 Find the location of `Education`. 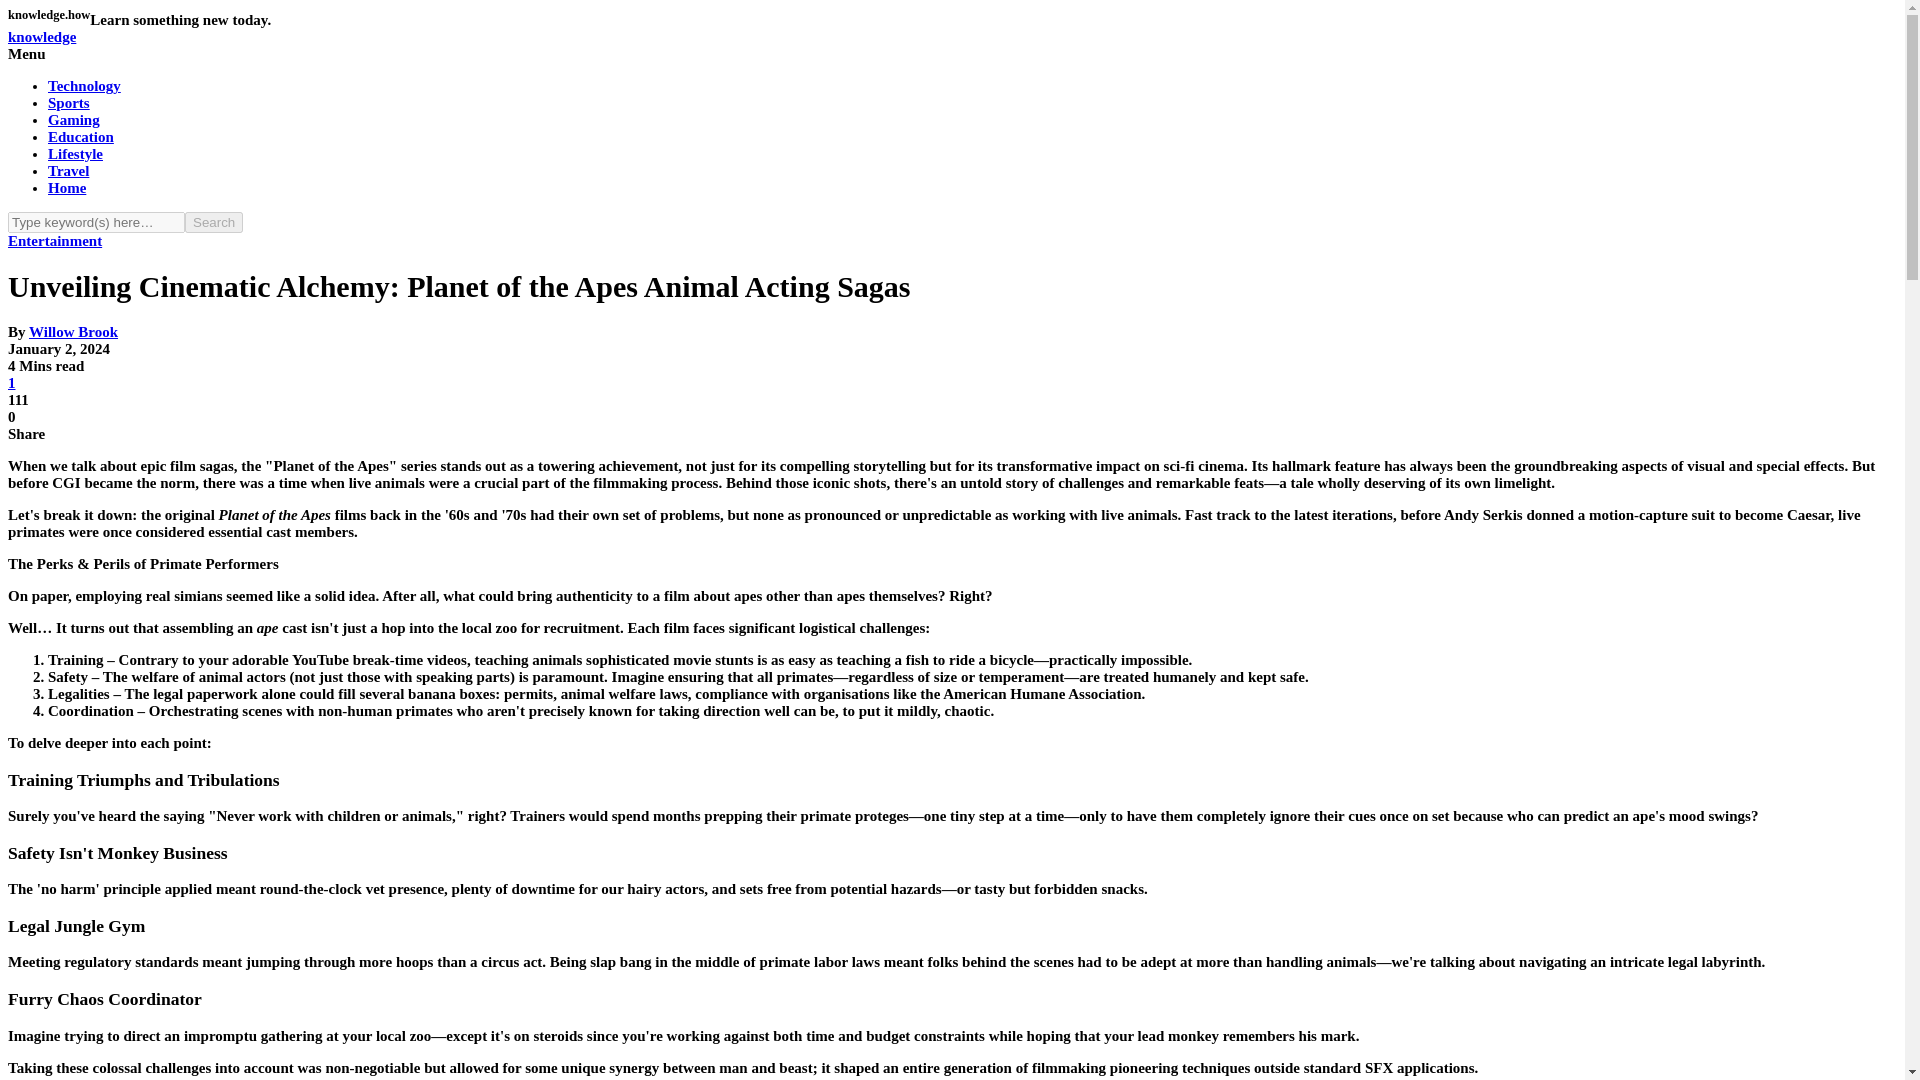

Education is located at coordinates (80, 136).